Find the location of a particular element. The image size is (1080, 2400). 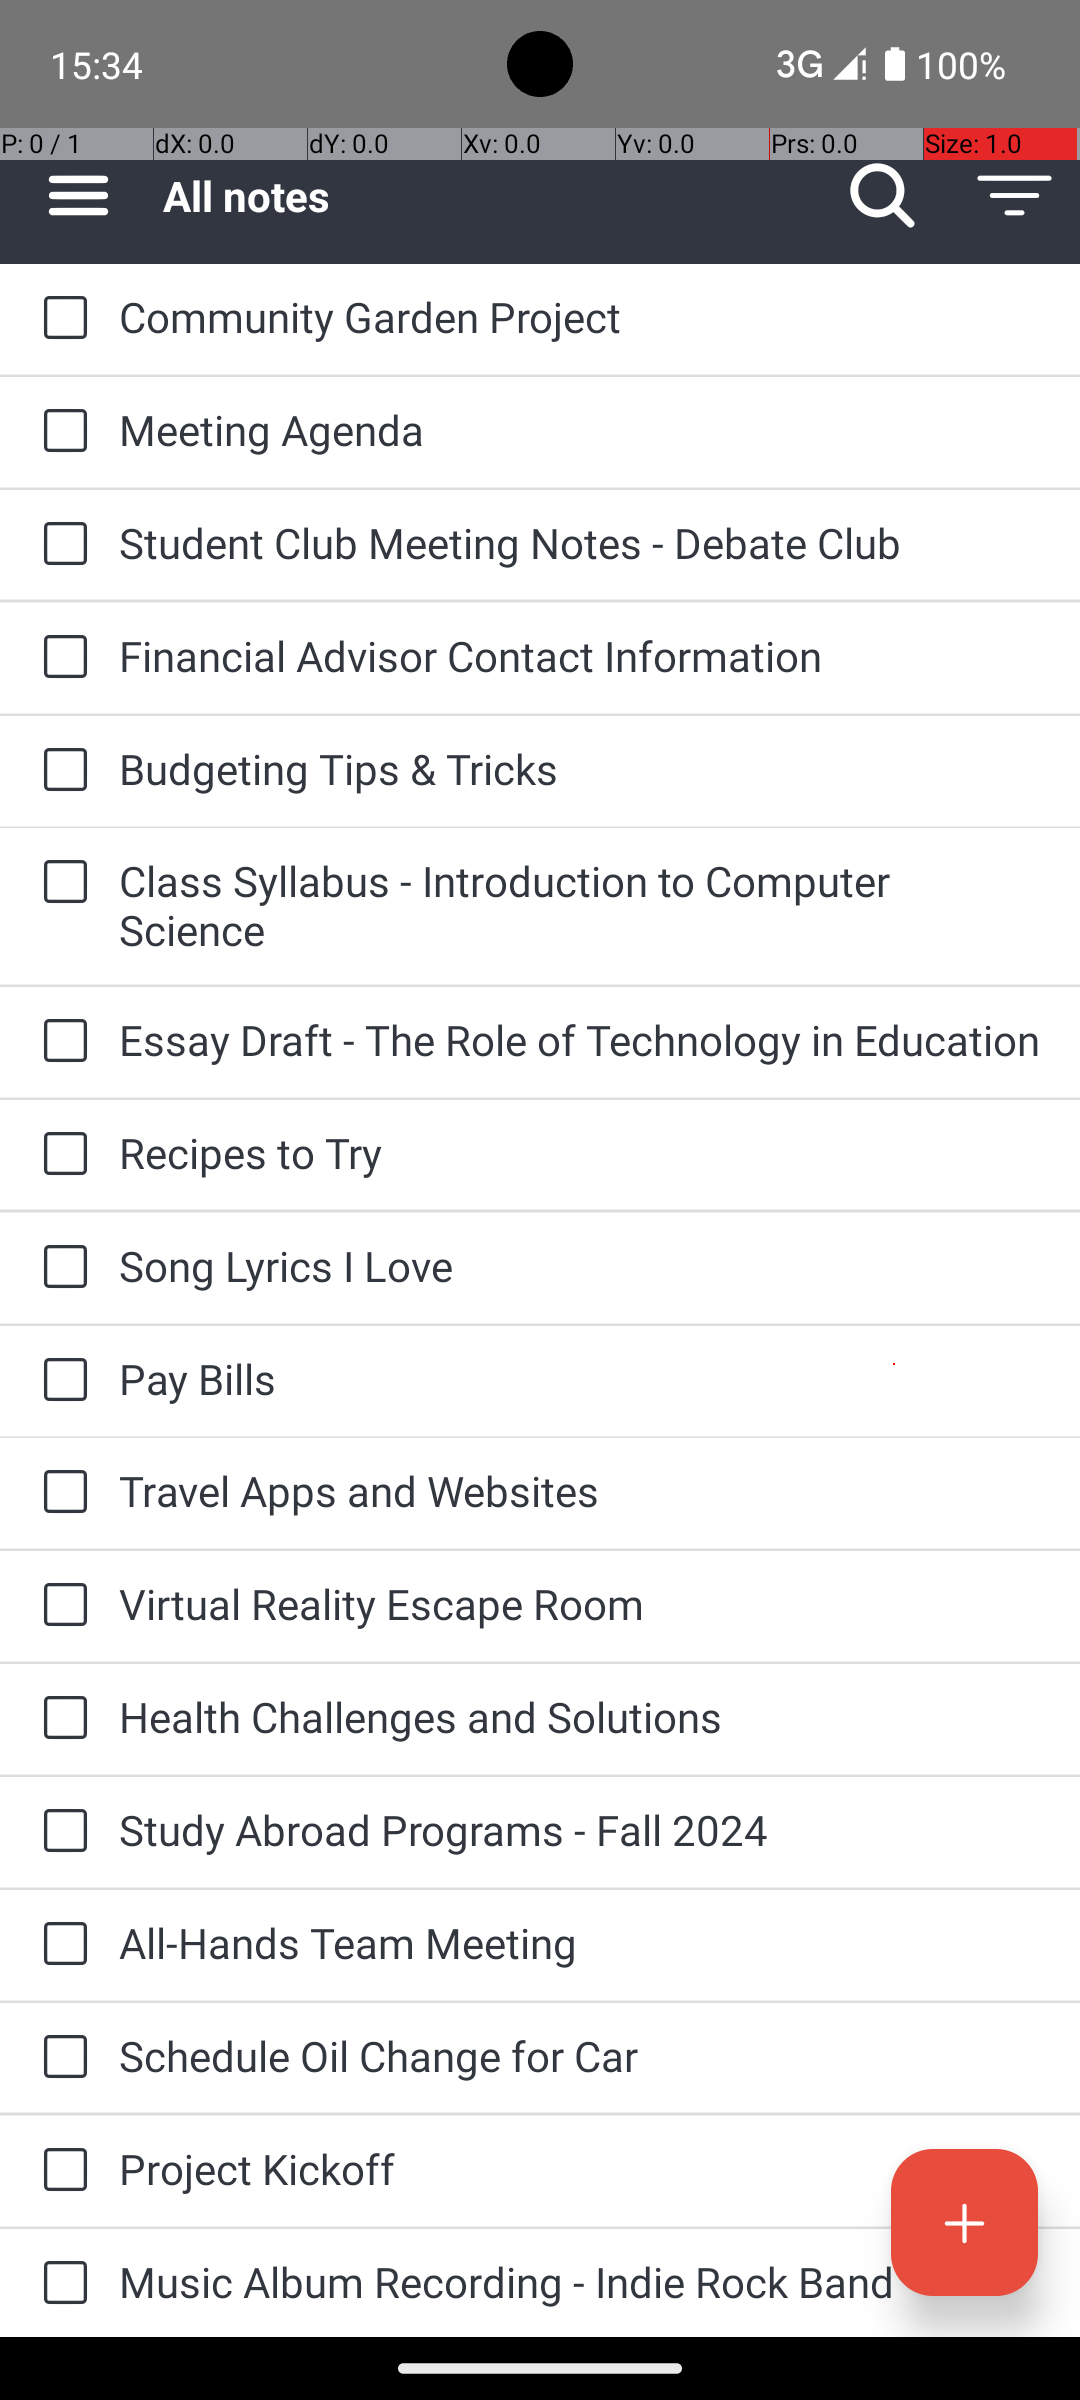

Schedule Oil Change for Car is located at coordinates (580, 2056).